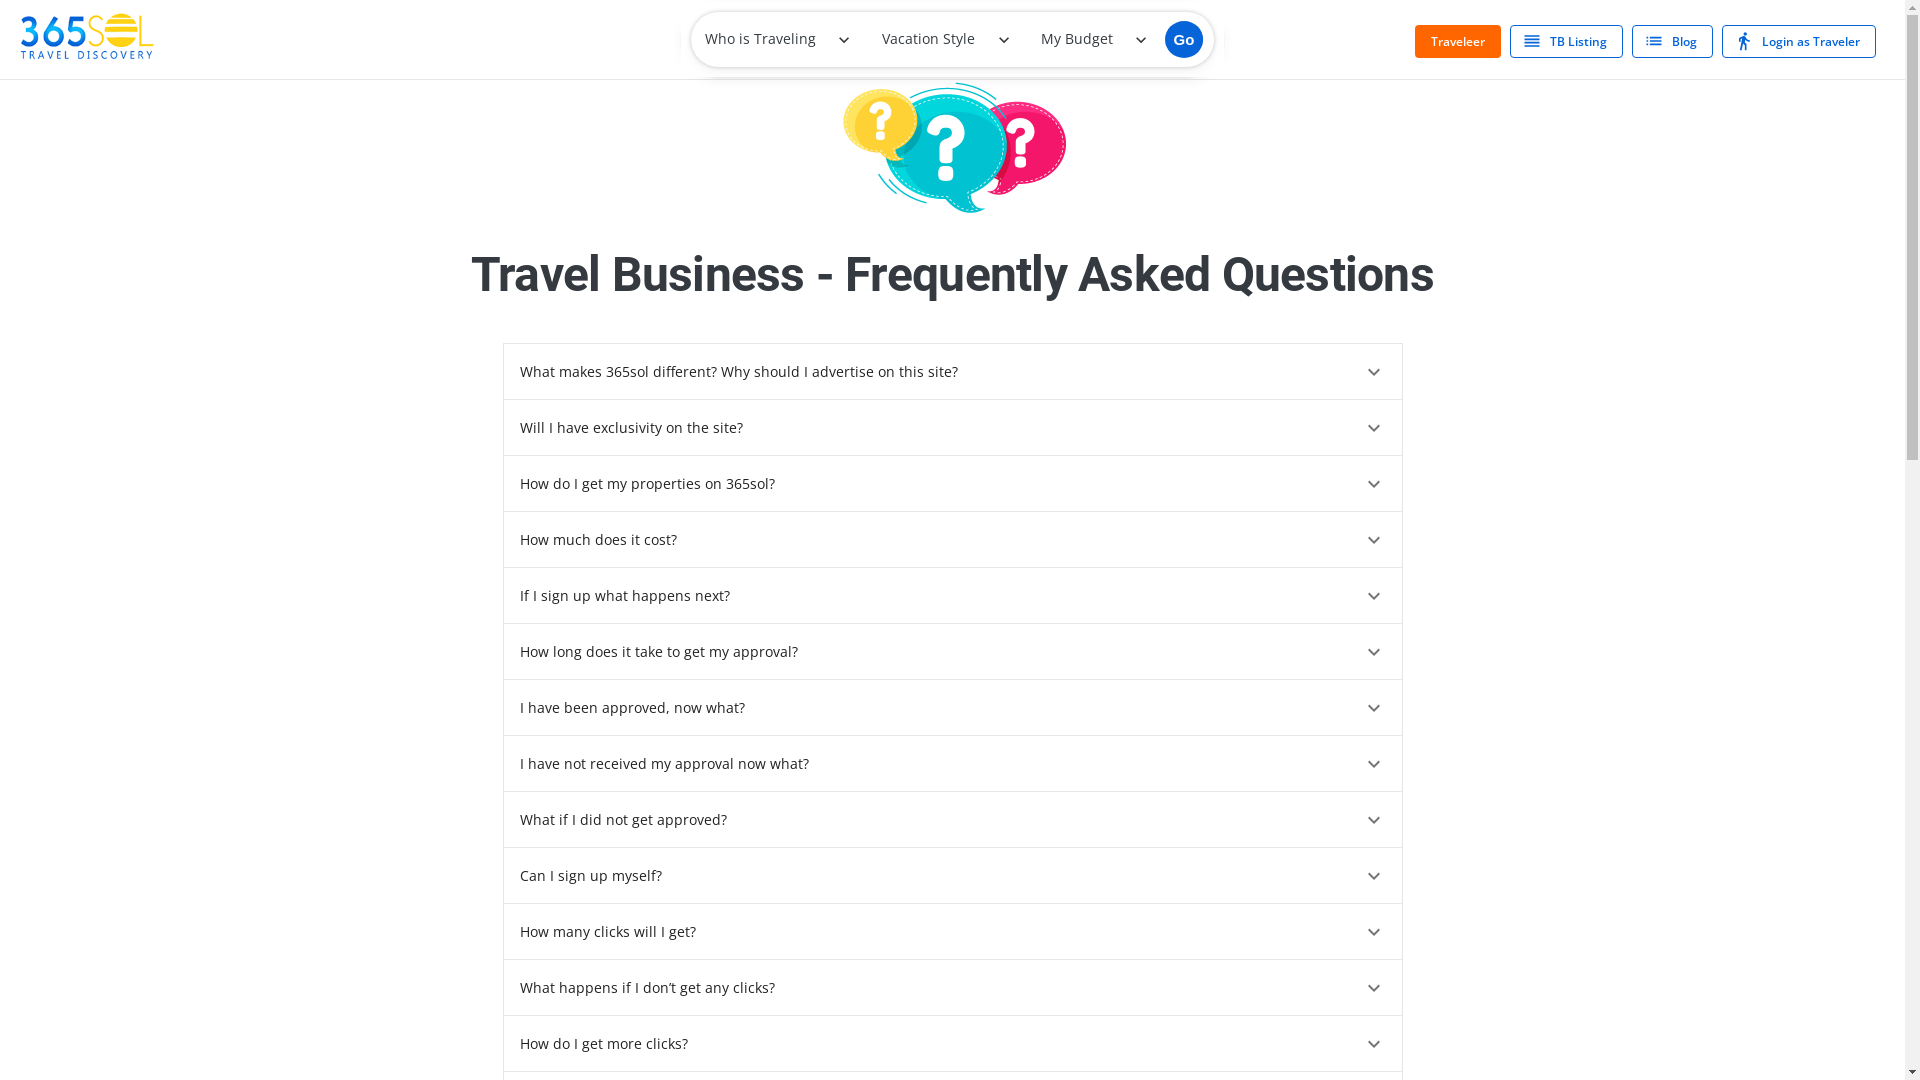 This screenshot has height=1080, width=1920. Describe the element at coordinates (1458, 40) in the screenshot. I see `Traveleer` at that location.